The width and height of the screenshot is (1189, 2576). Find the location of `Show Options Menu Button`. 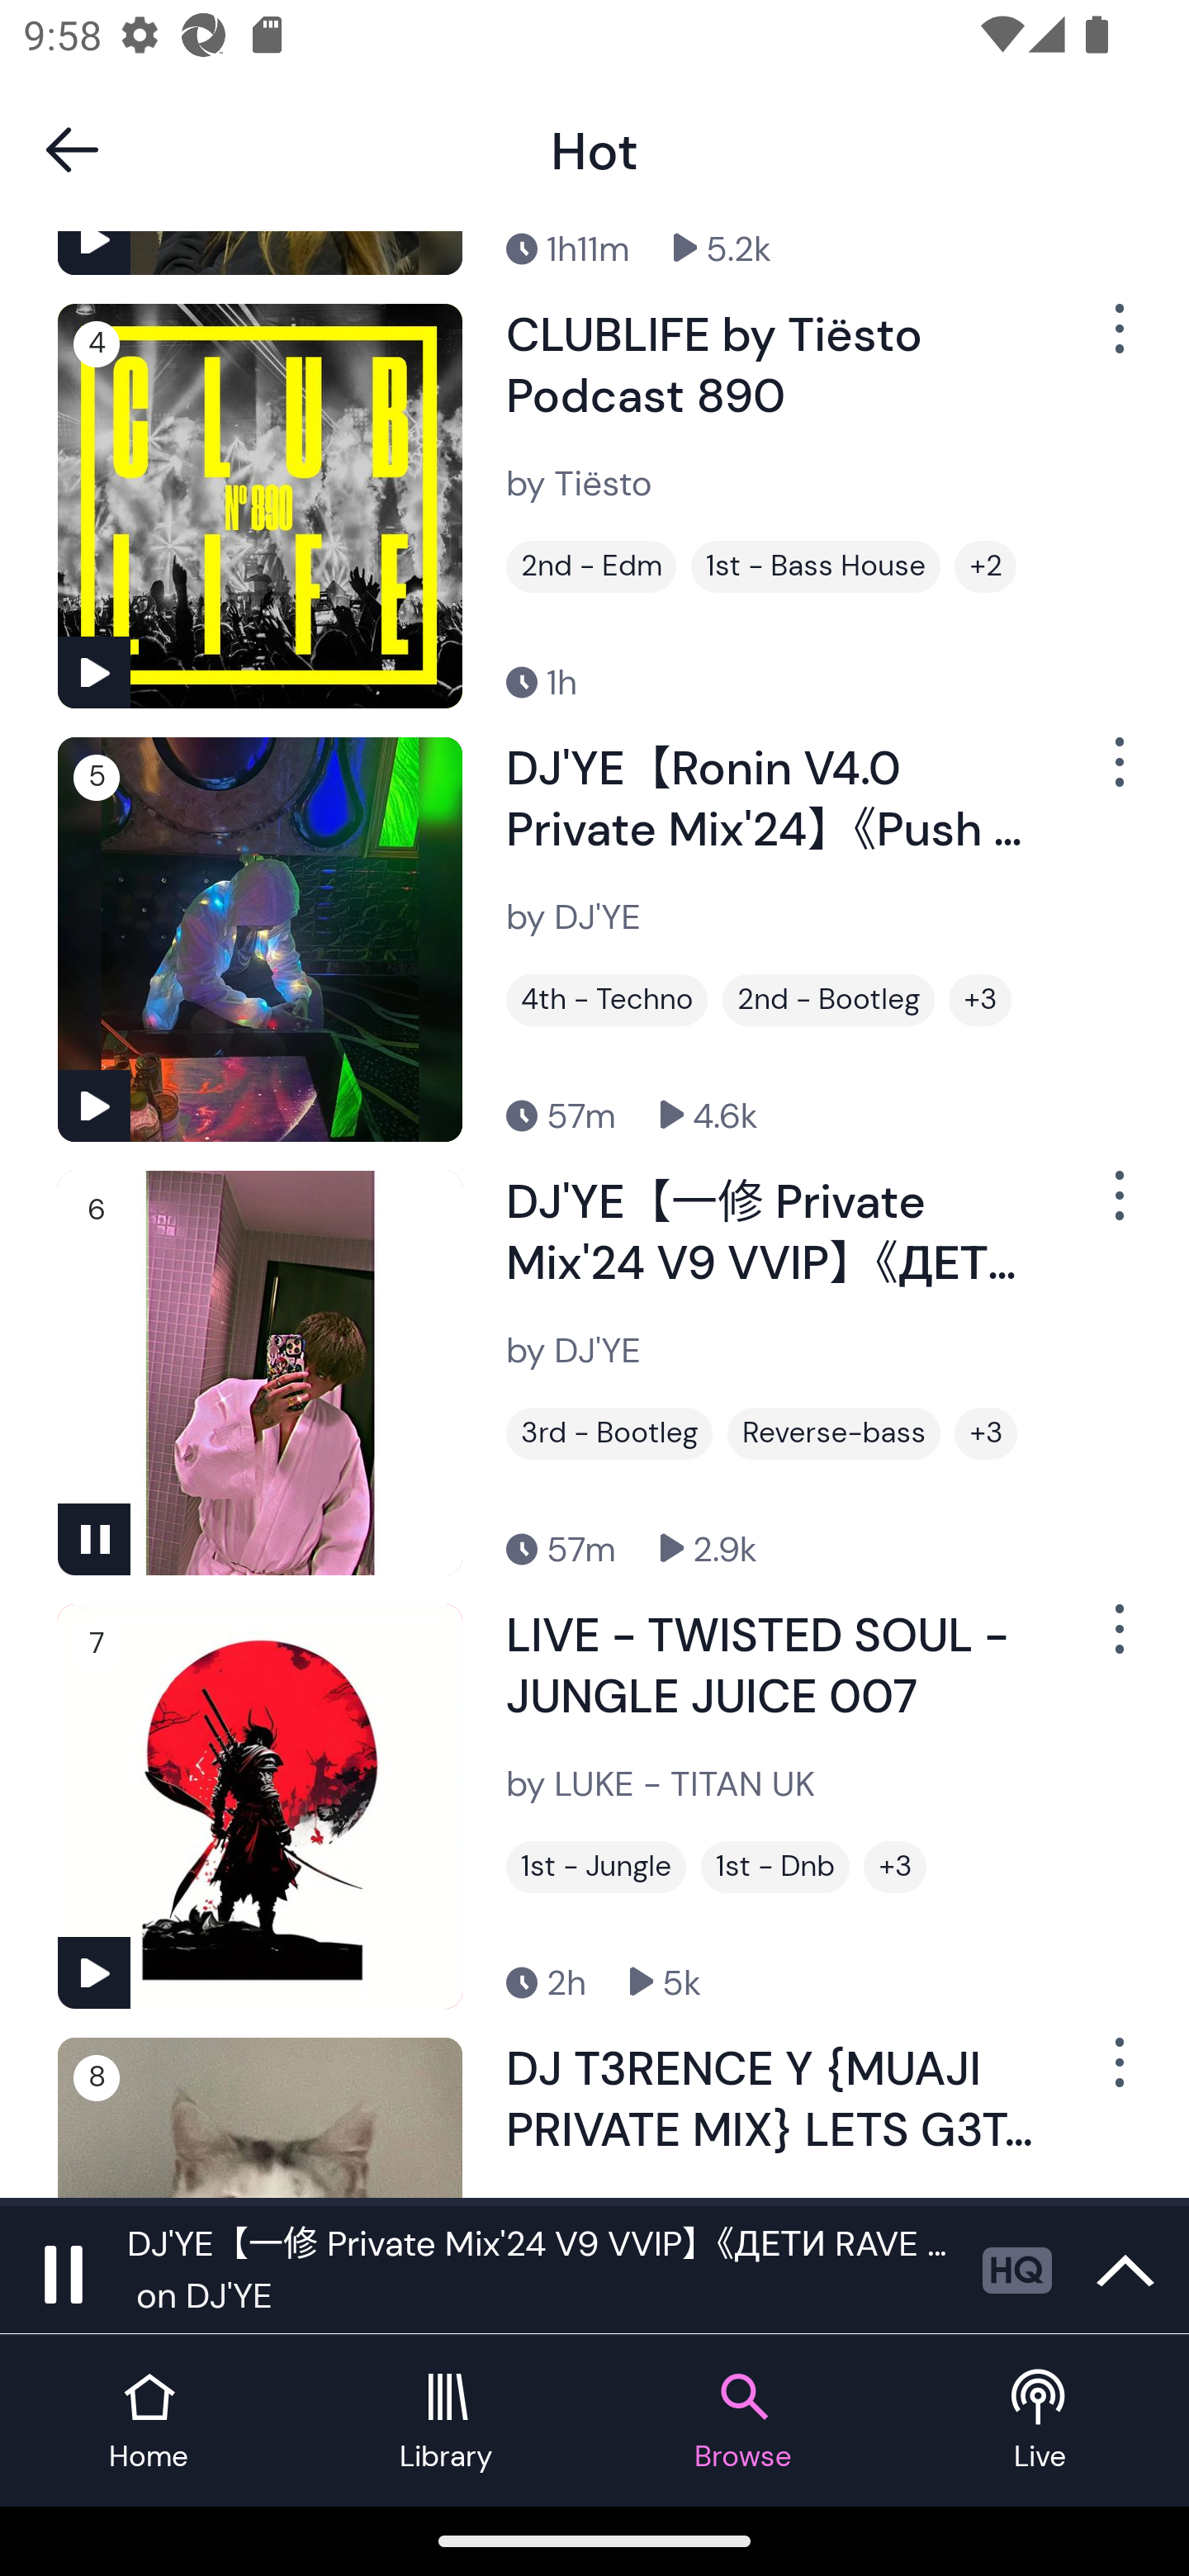

Show Options Menu Button is located at coordinates (1116, 774).